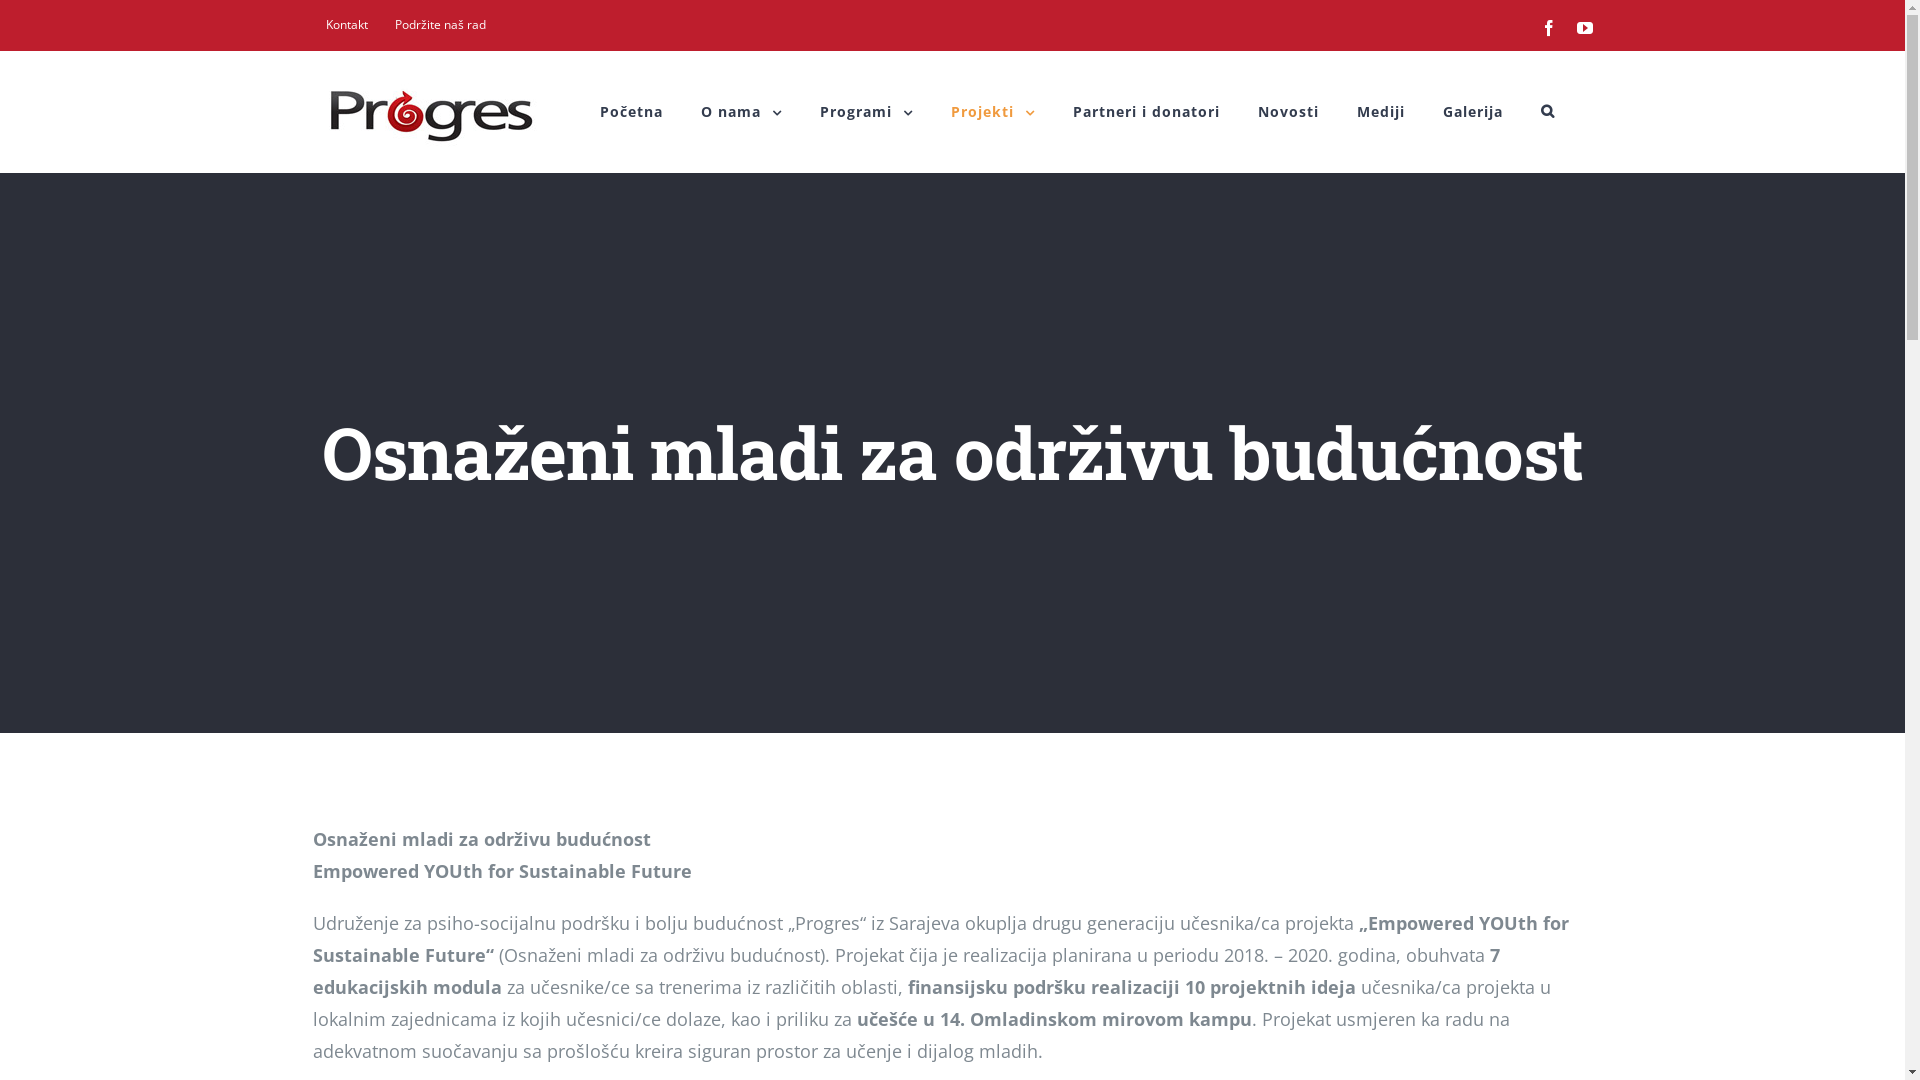 The image size is (1920, 1080). Describe the element at coordinates (740, 112) in the screenshot. I see `O nama` at that location.